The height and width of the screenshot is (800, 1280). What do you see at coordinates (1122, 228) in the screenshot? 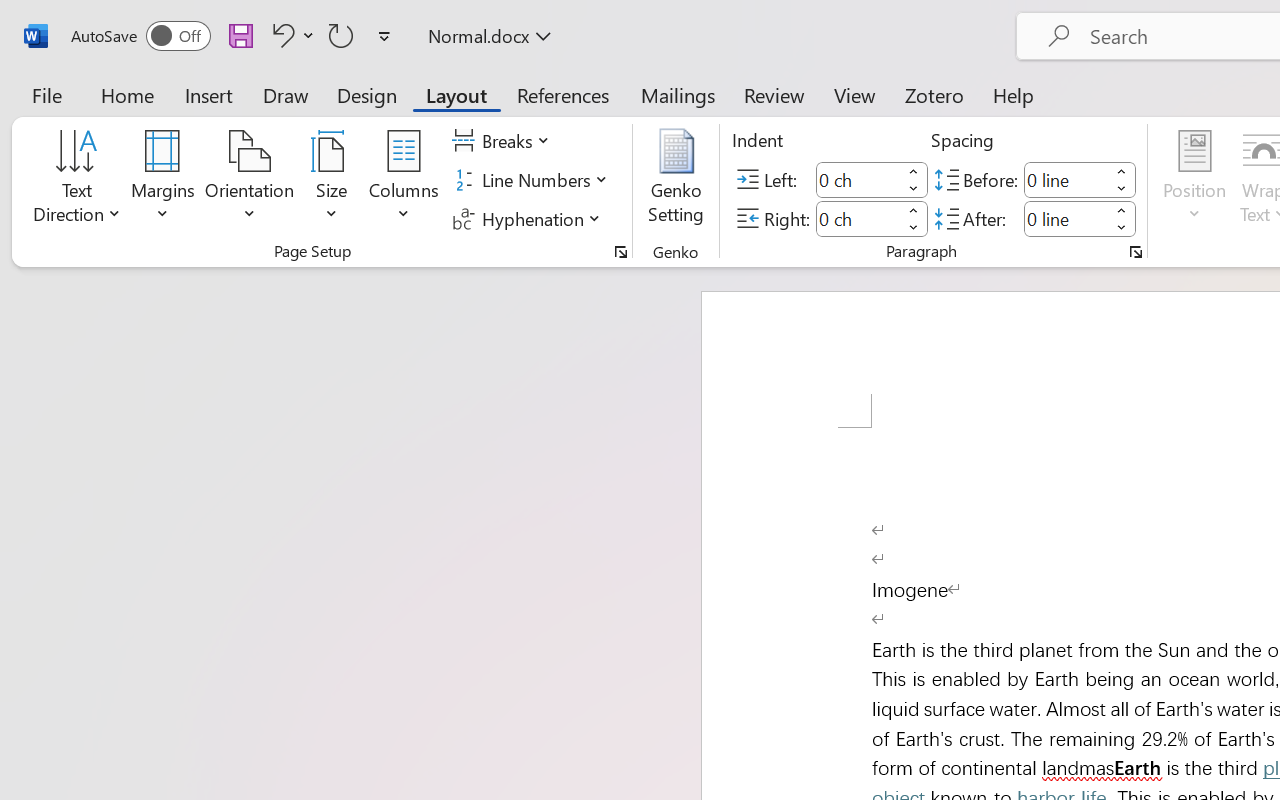
I see `Less` at bounding box center [1122, 228].